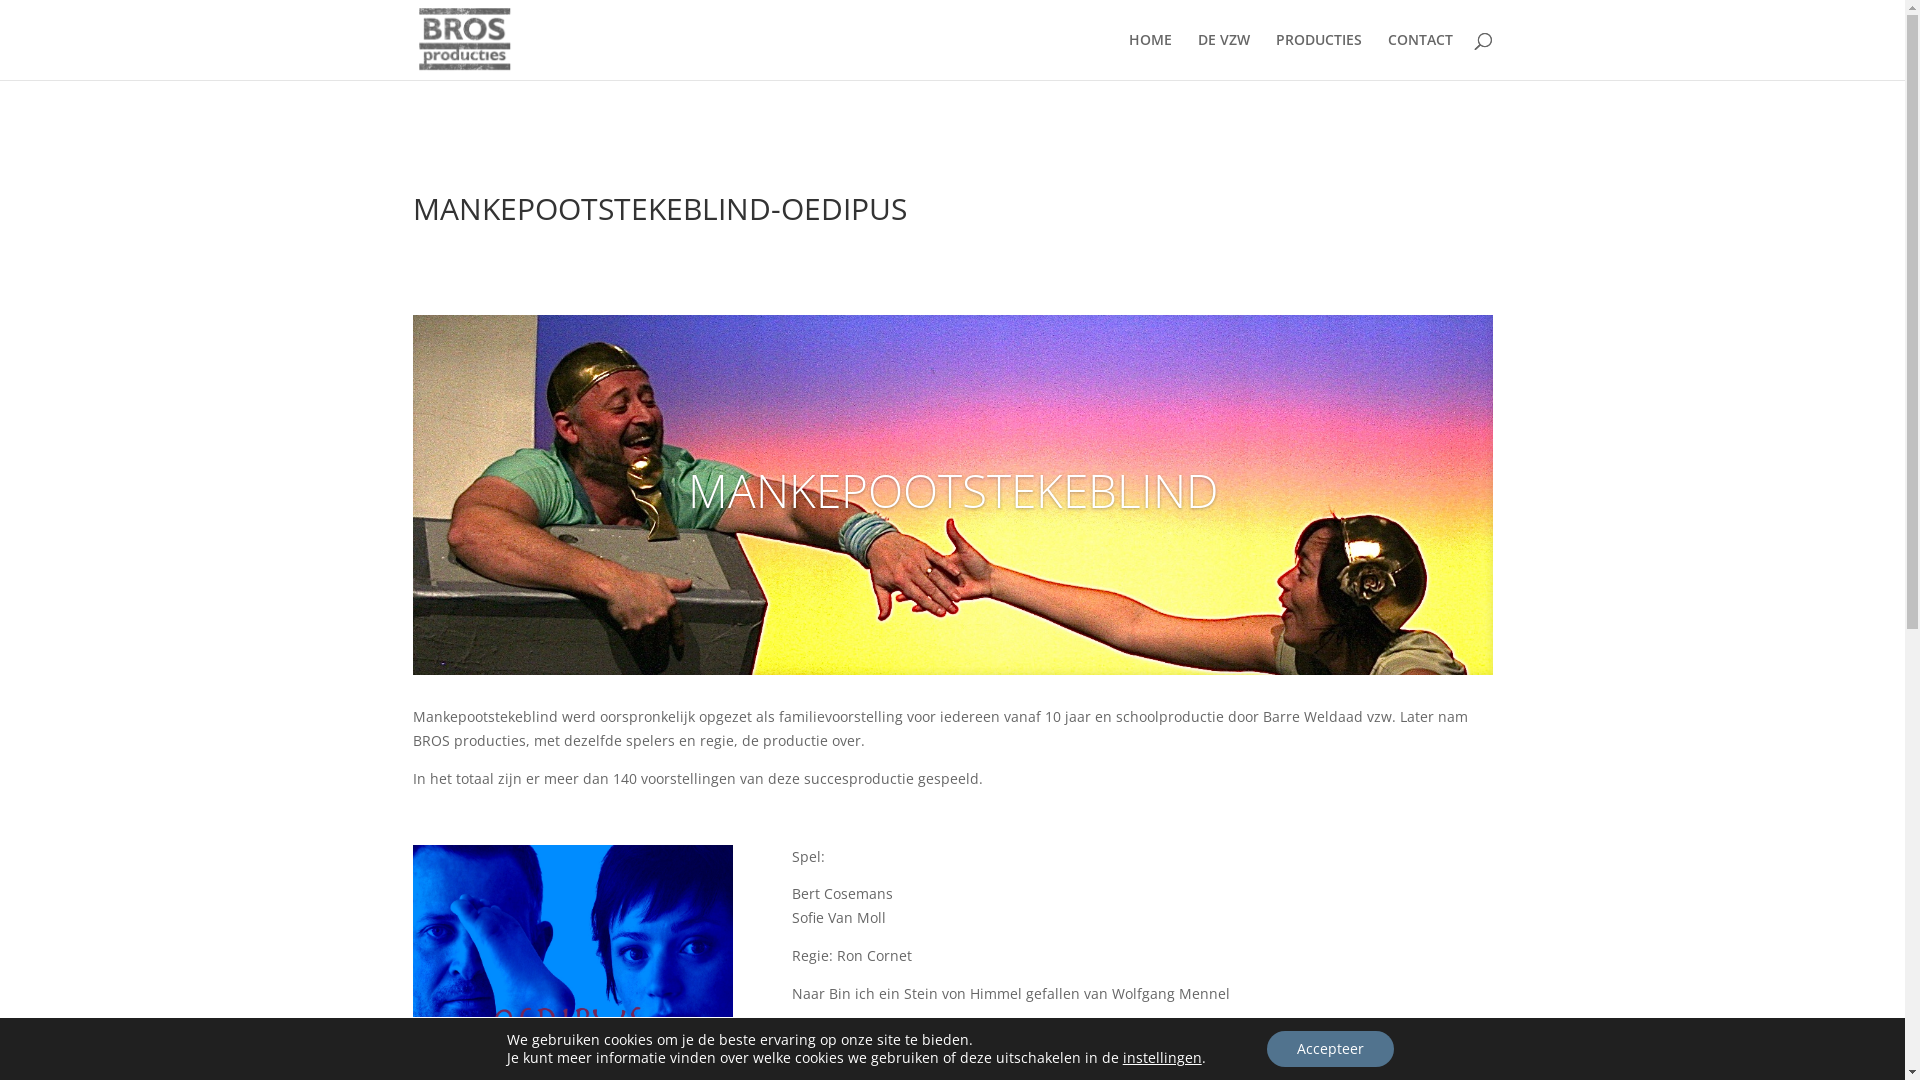 The width and height of the screenshot is (1920, 1080). What do you see at coordinates (1420, 56) in the screenshot?
I see `CONTACT` at bounding box center [1420, 56].